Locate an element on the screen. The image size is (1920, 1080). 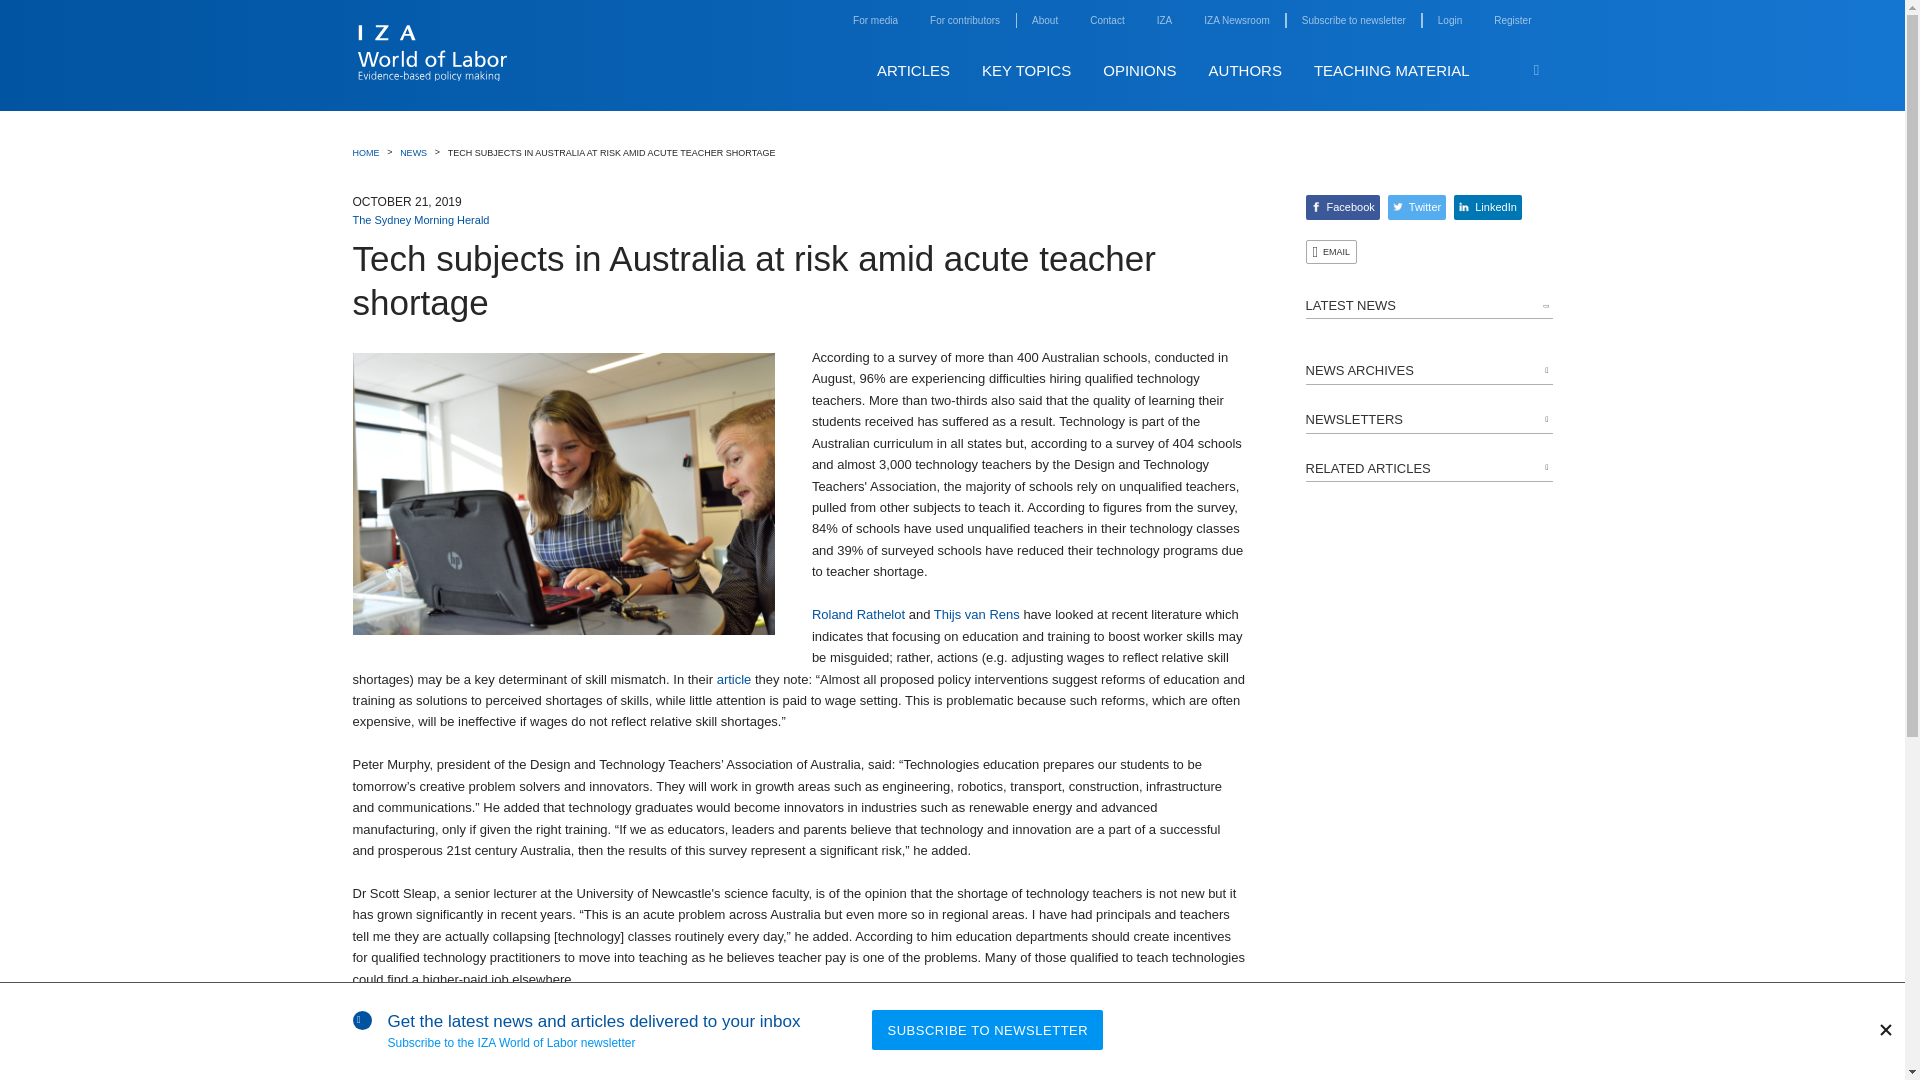
Skip to main content is located at coordinates (1568, 49).